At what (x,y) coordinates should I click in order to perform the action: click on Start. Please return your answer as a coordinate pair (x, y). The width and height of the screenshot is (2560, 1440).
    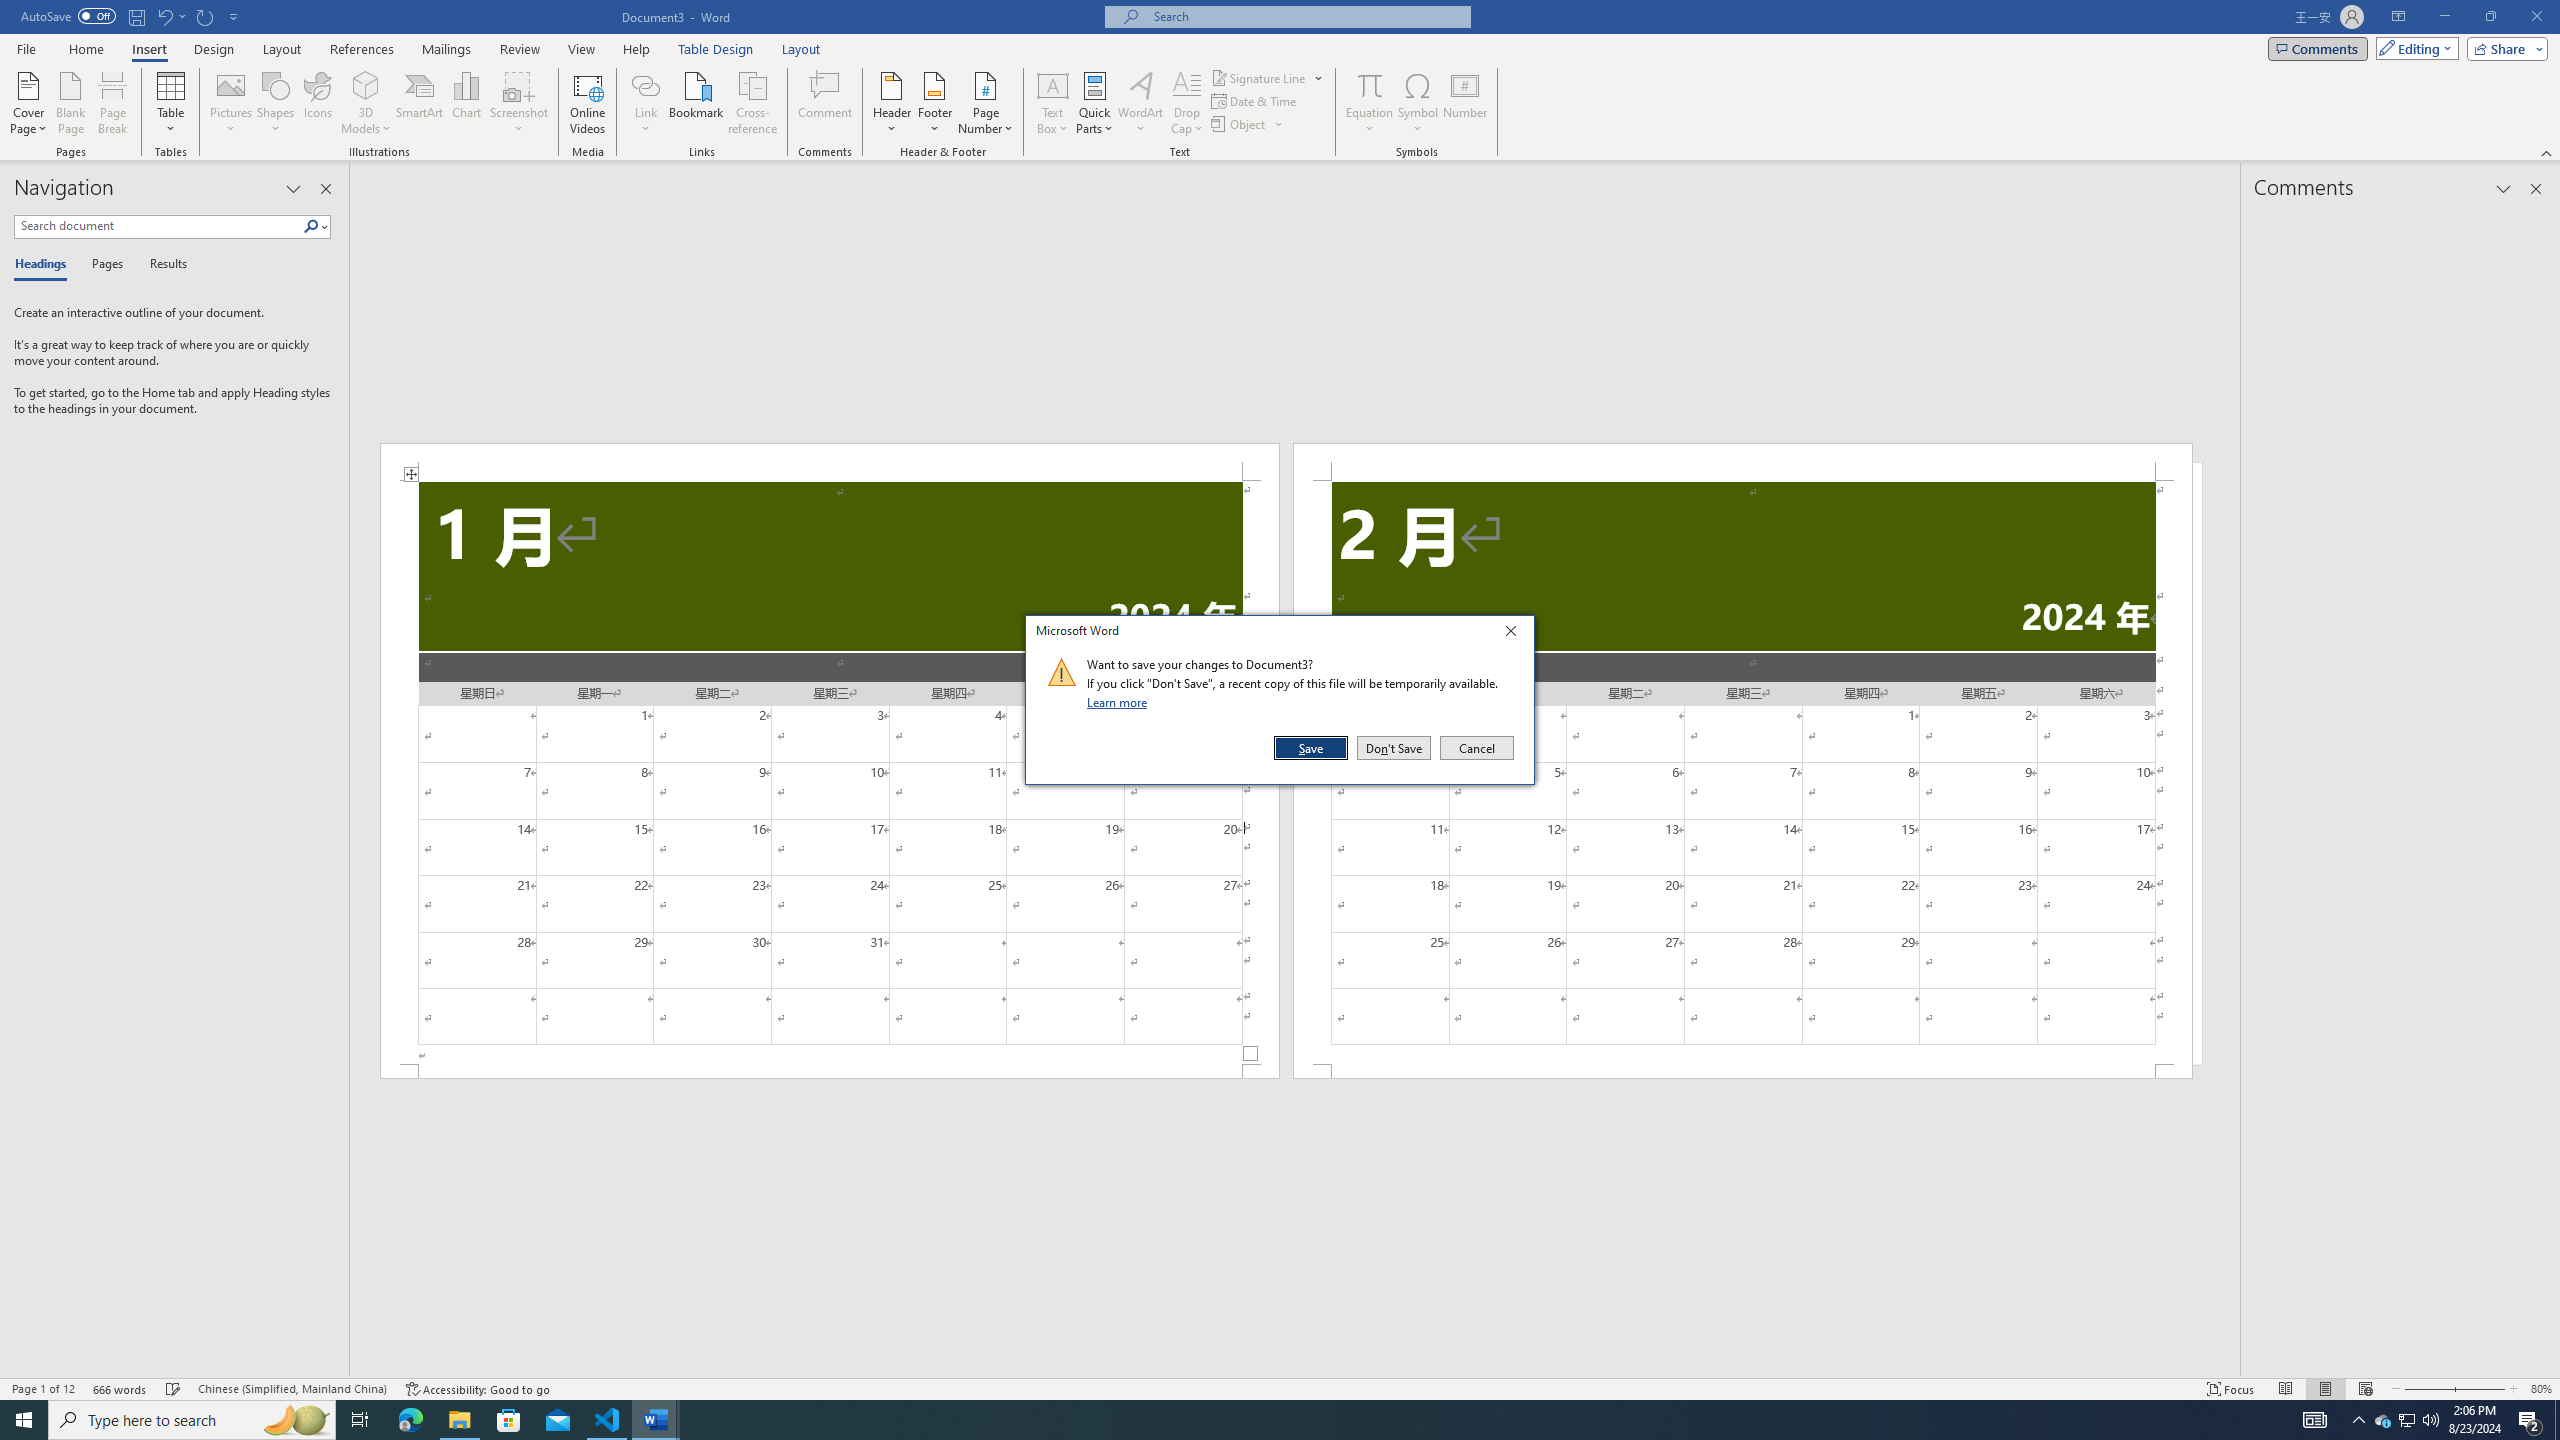
    Looking at the image, I should click on (24, 1420).